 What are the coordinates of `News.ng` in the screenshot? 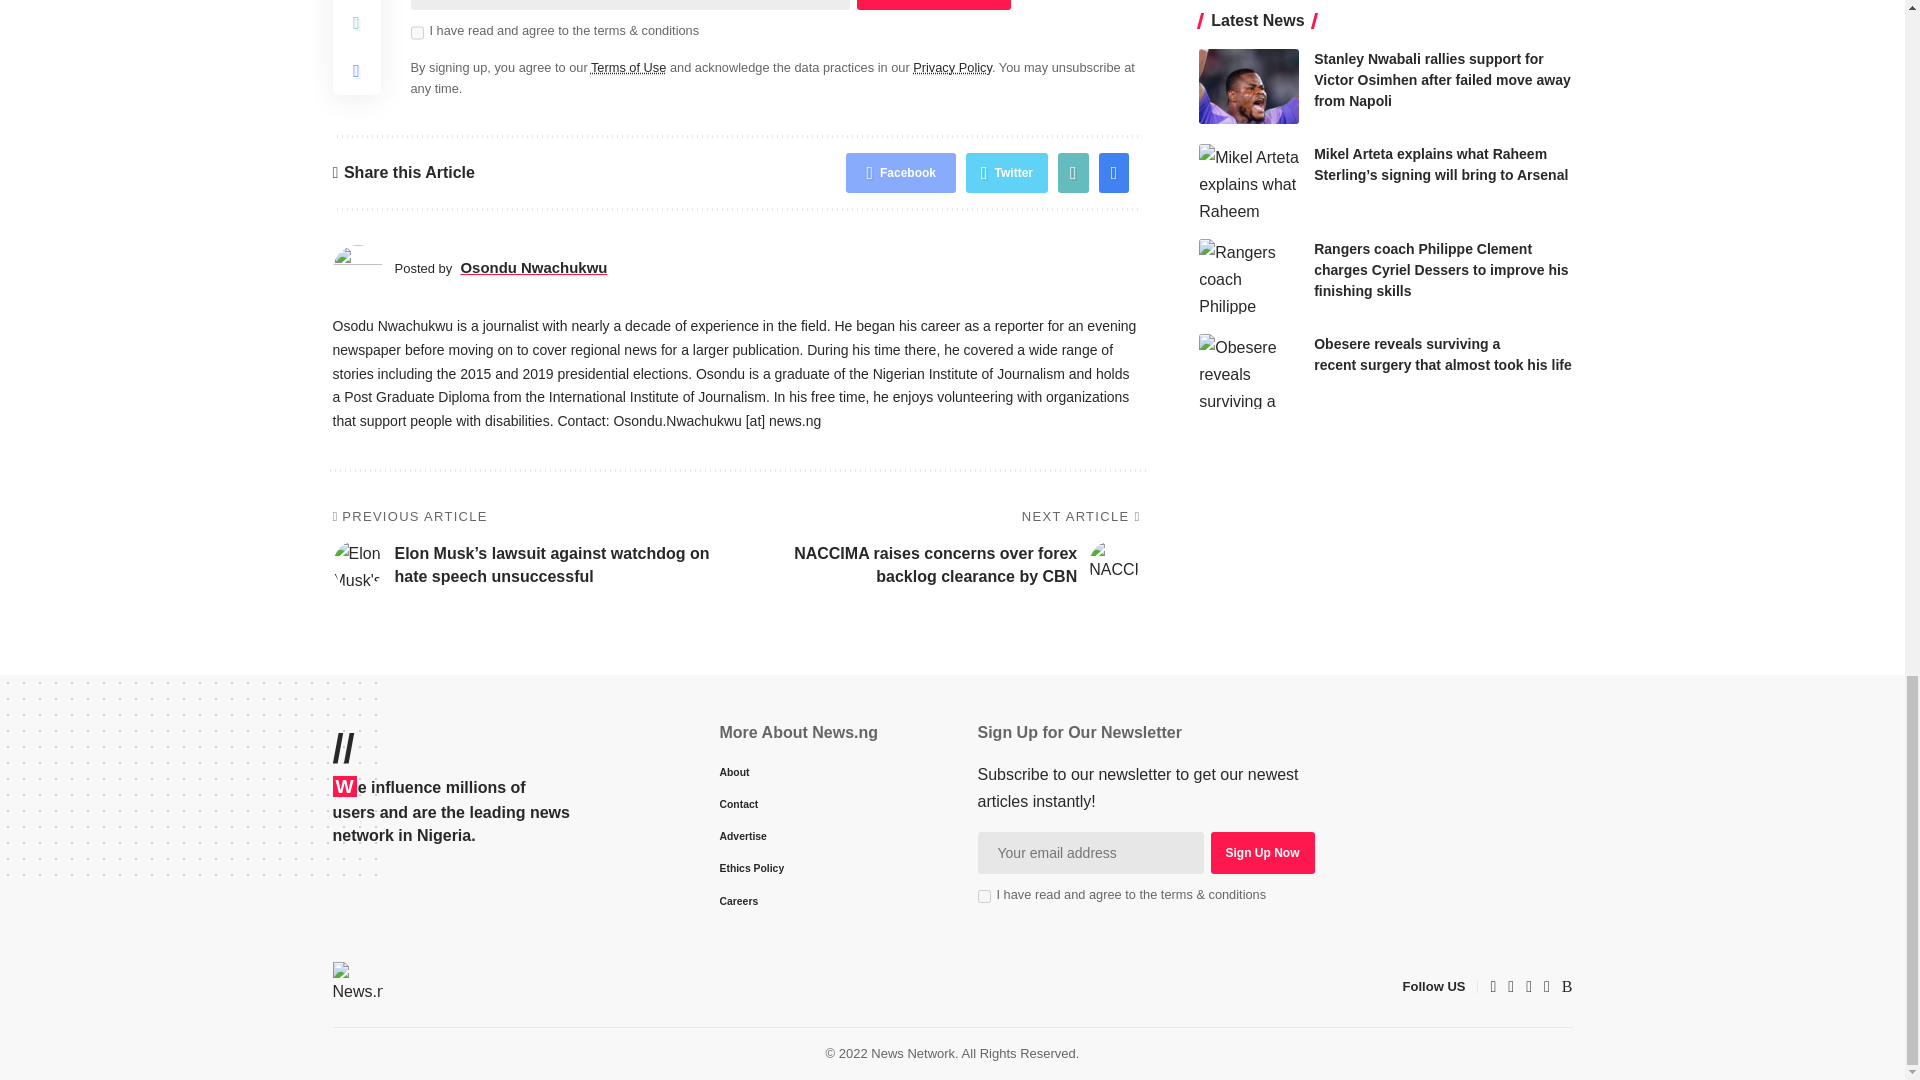 It's located at (357, 986).